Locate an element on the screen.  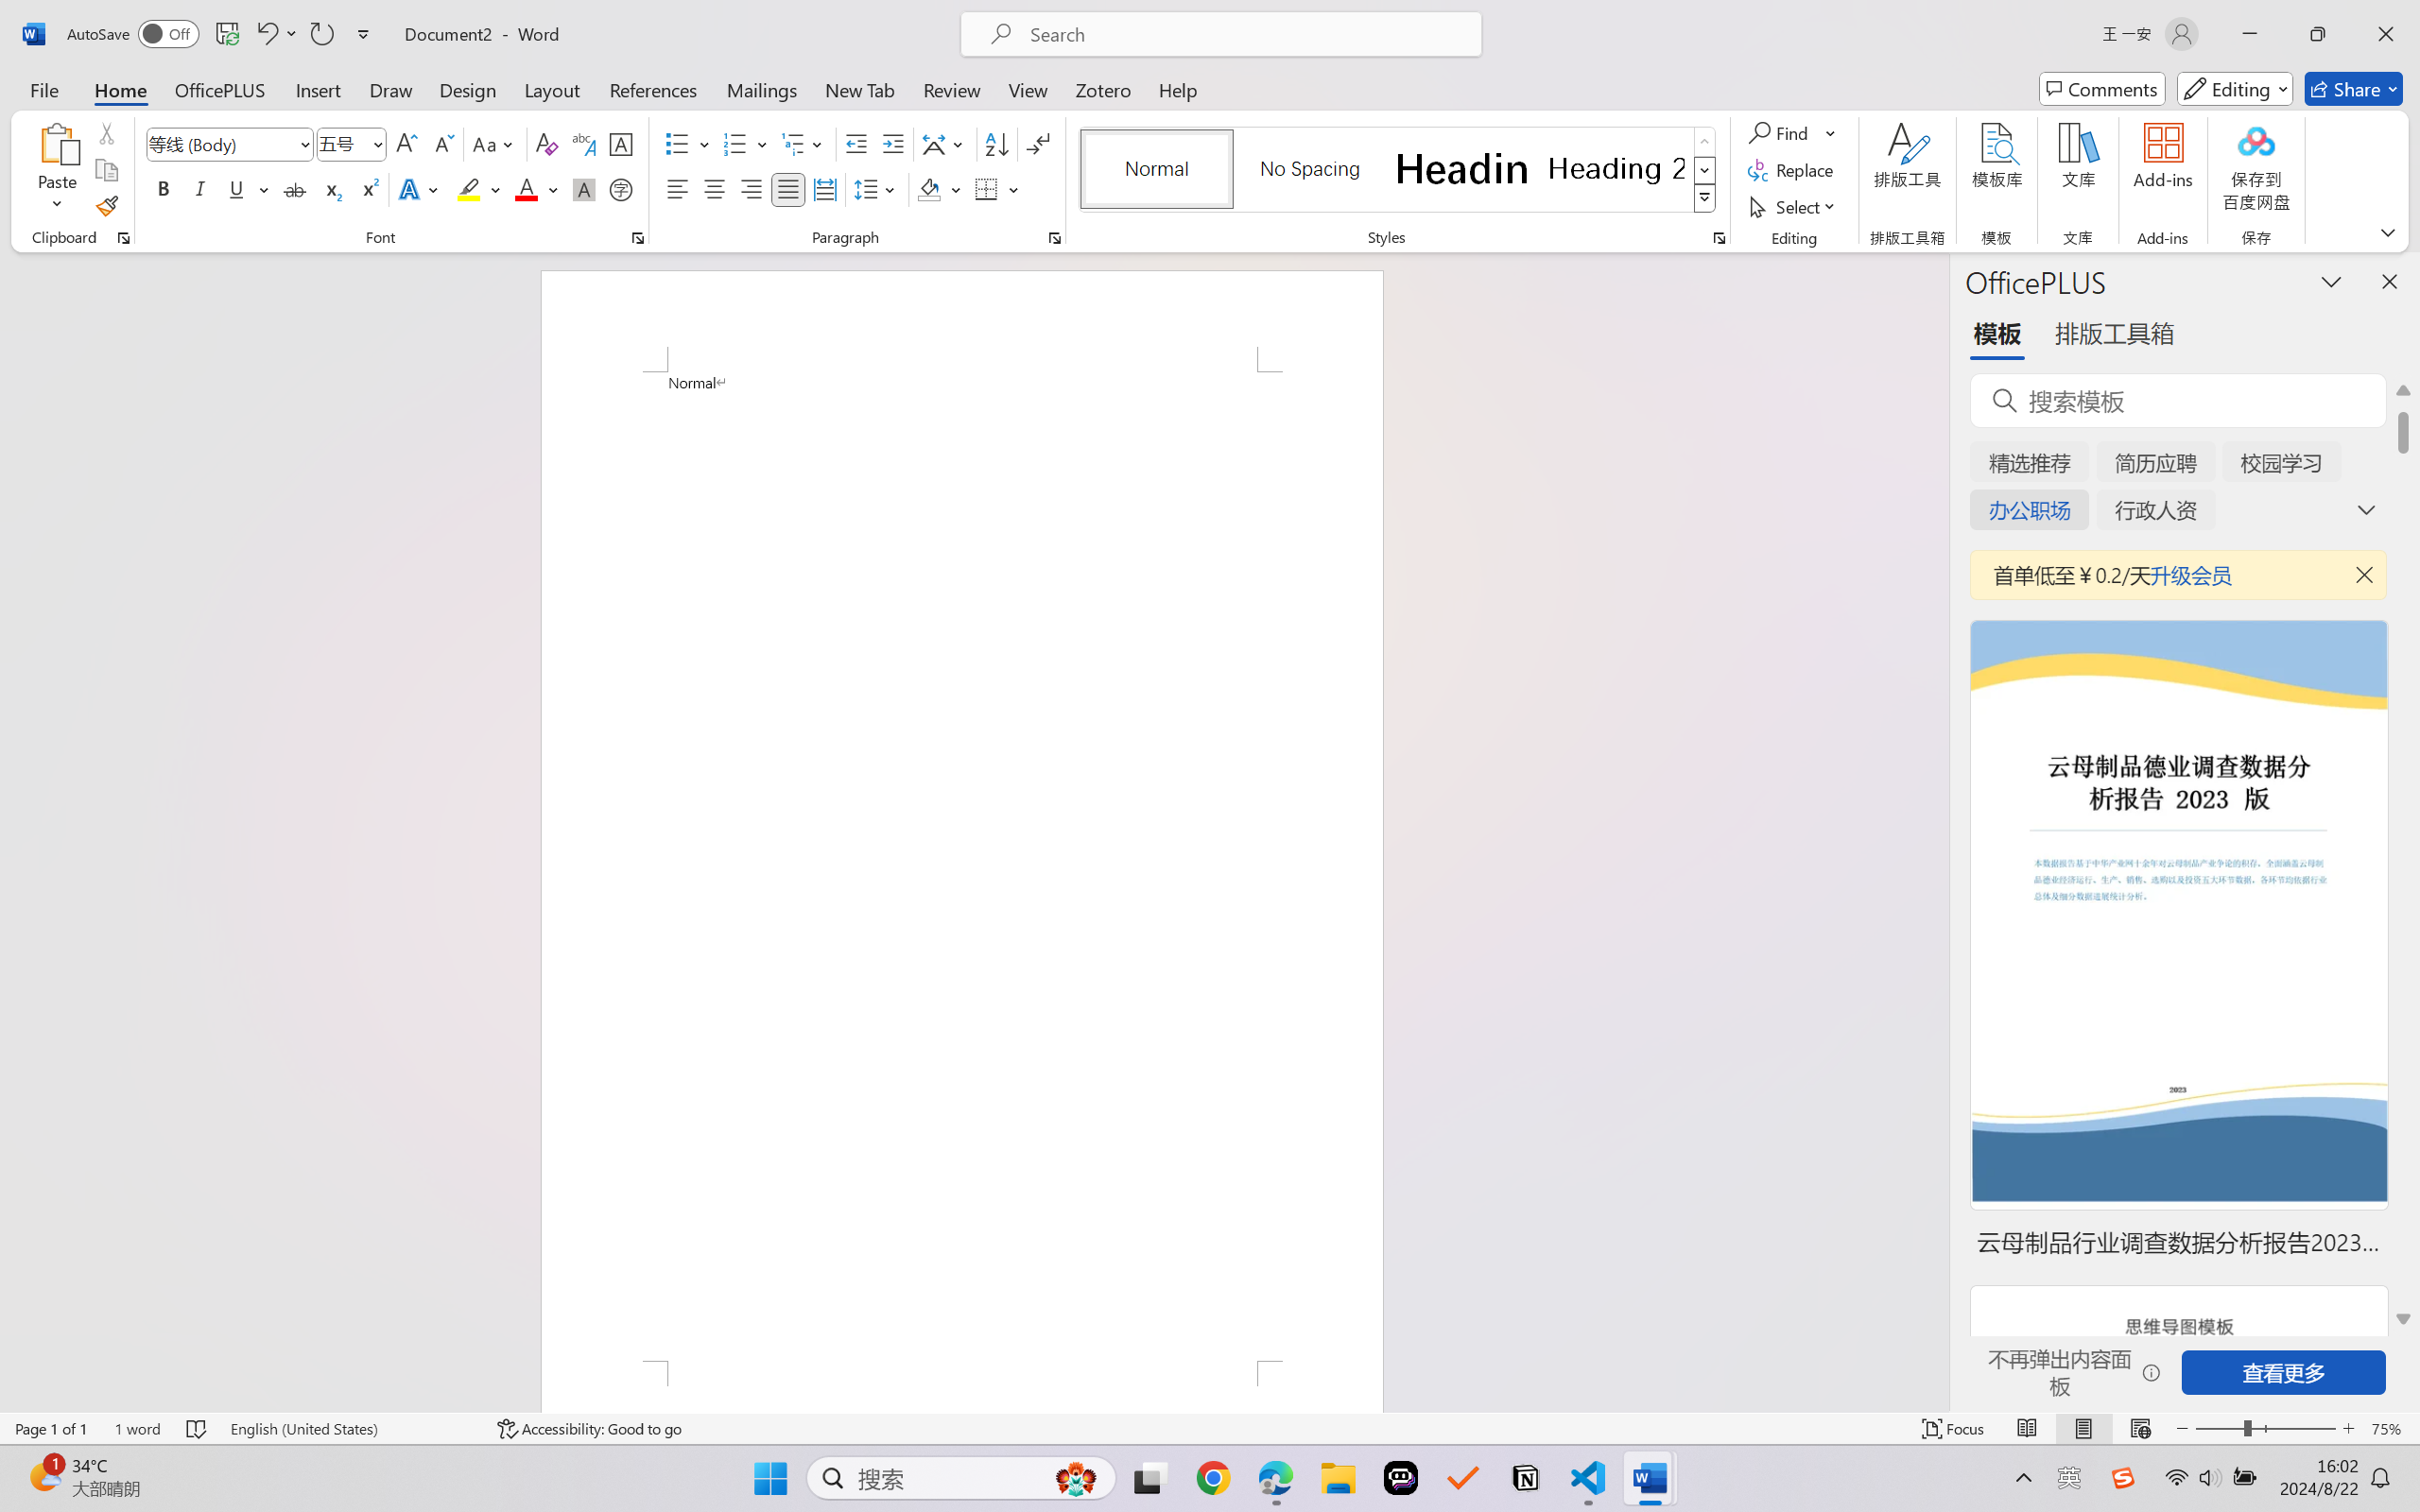
Increase Indent is located at coordinates (892, 144).